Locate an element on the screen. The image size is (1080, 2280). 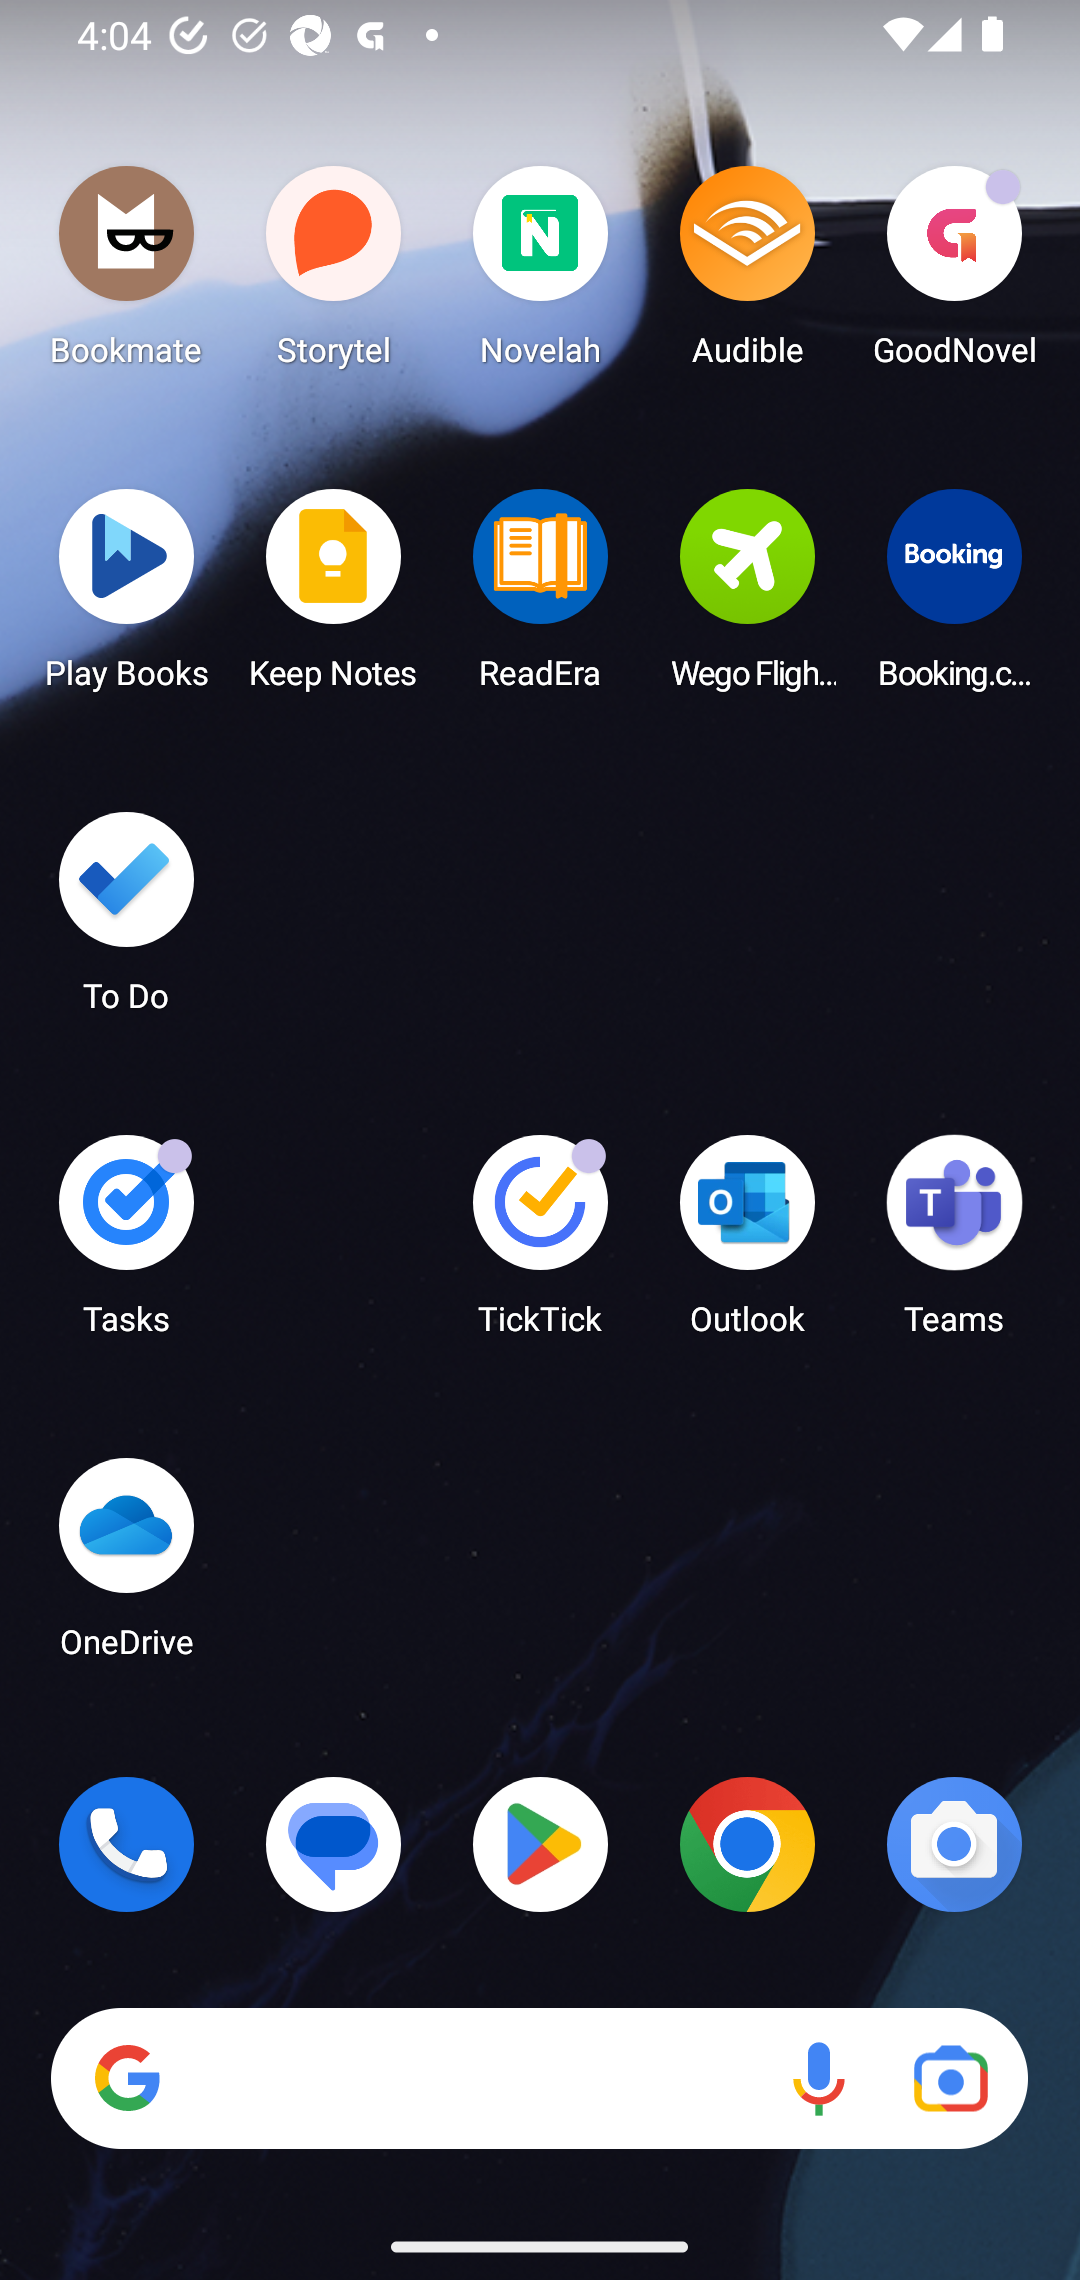
Search Voice search Google Lens is located at coordinates (539, 2079).